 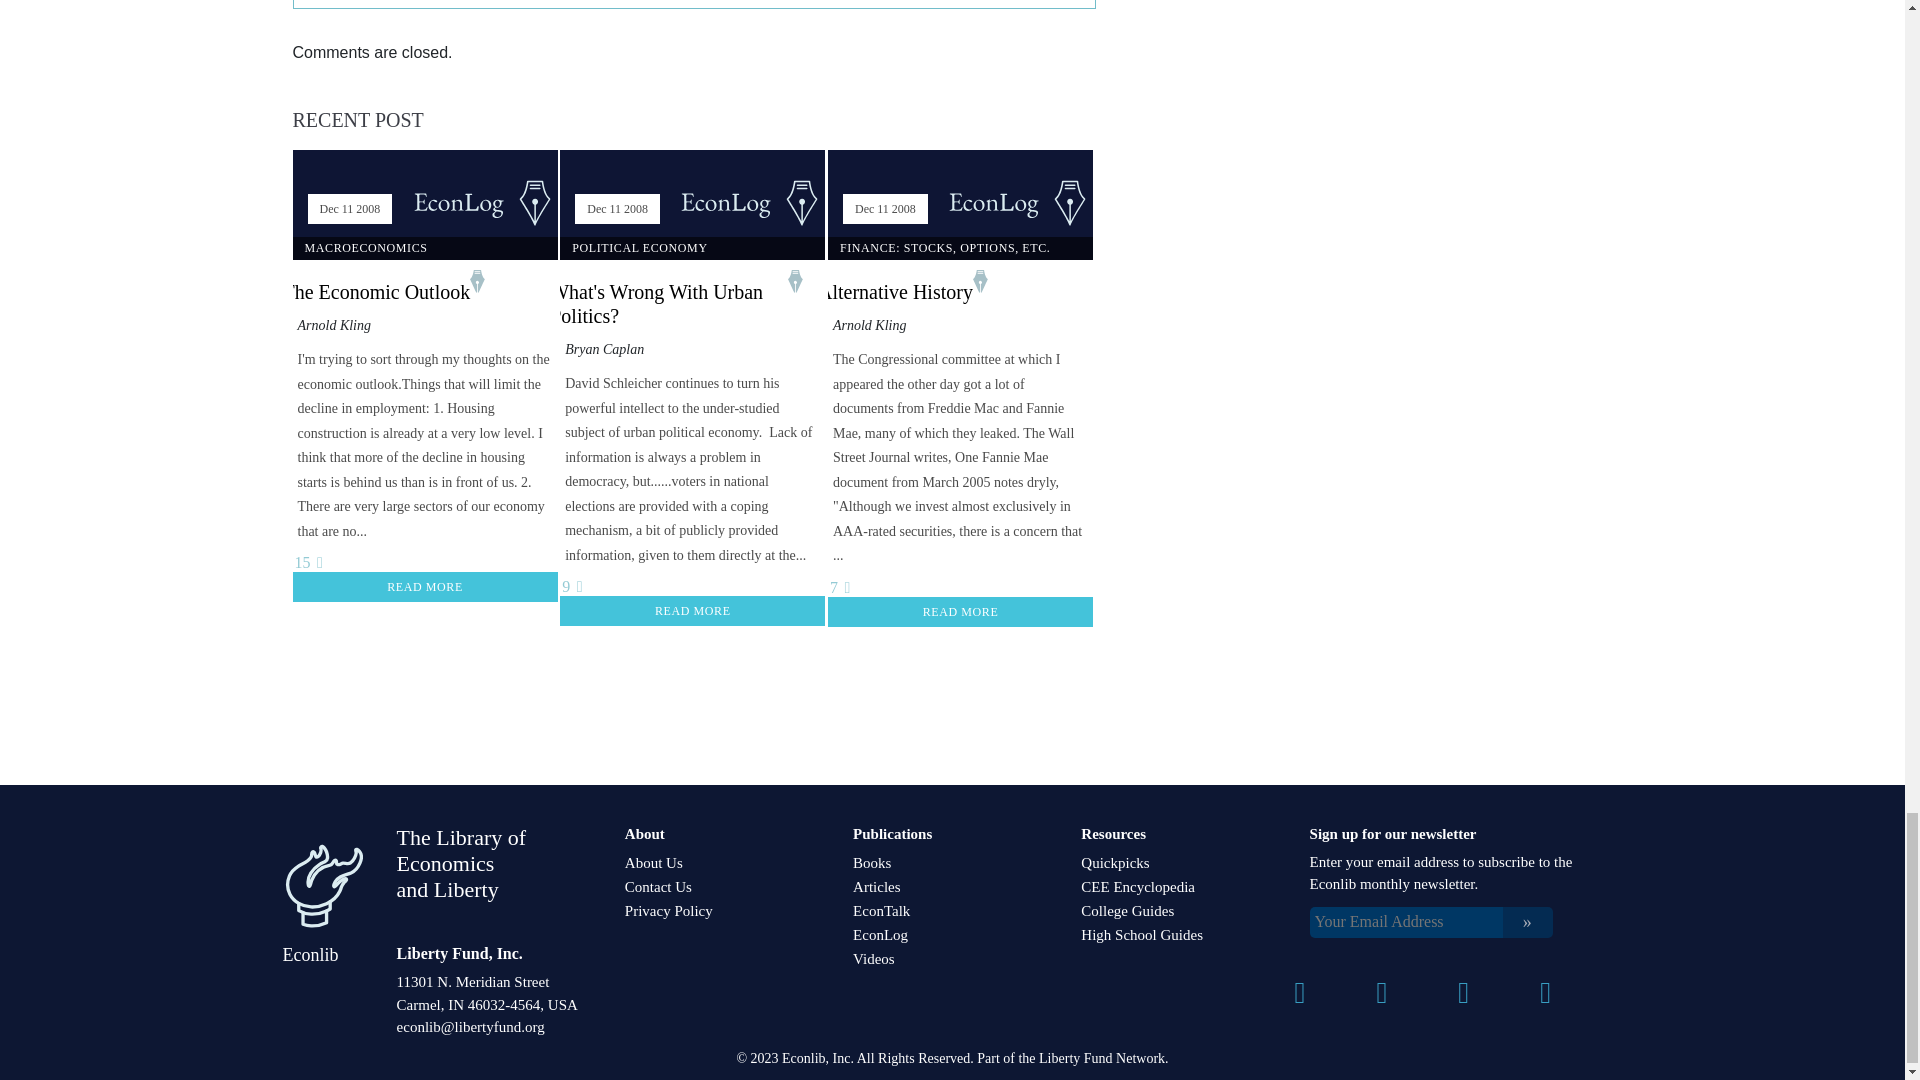 I want to click on Bryan Caplan, so click(x=604, y=350).